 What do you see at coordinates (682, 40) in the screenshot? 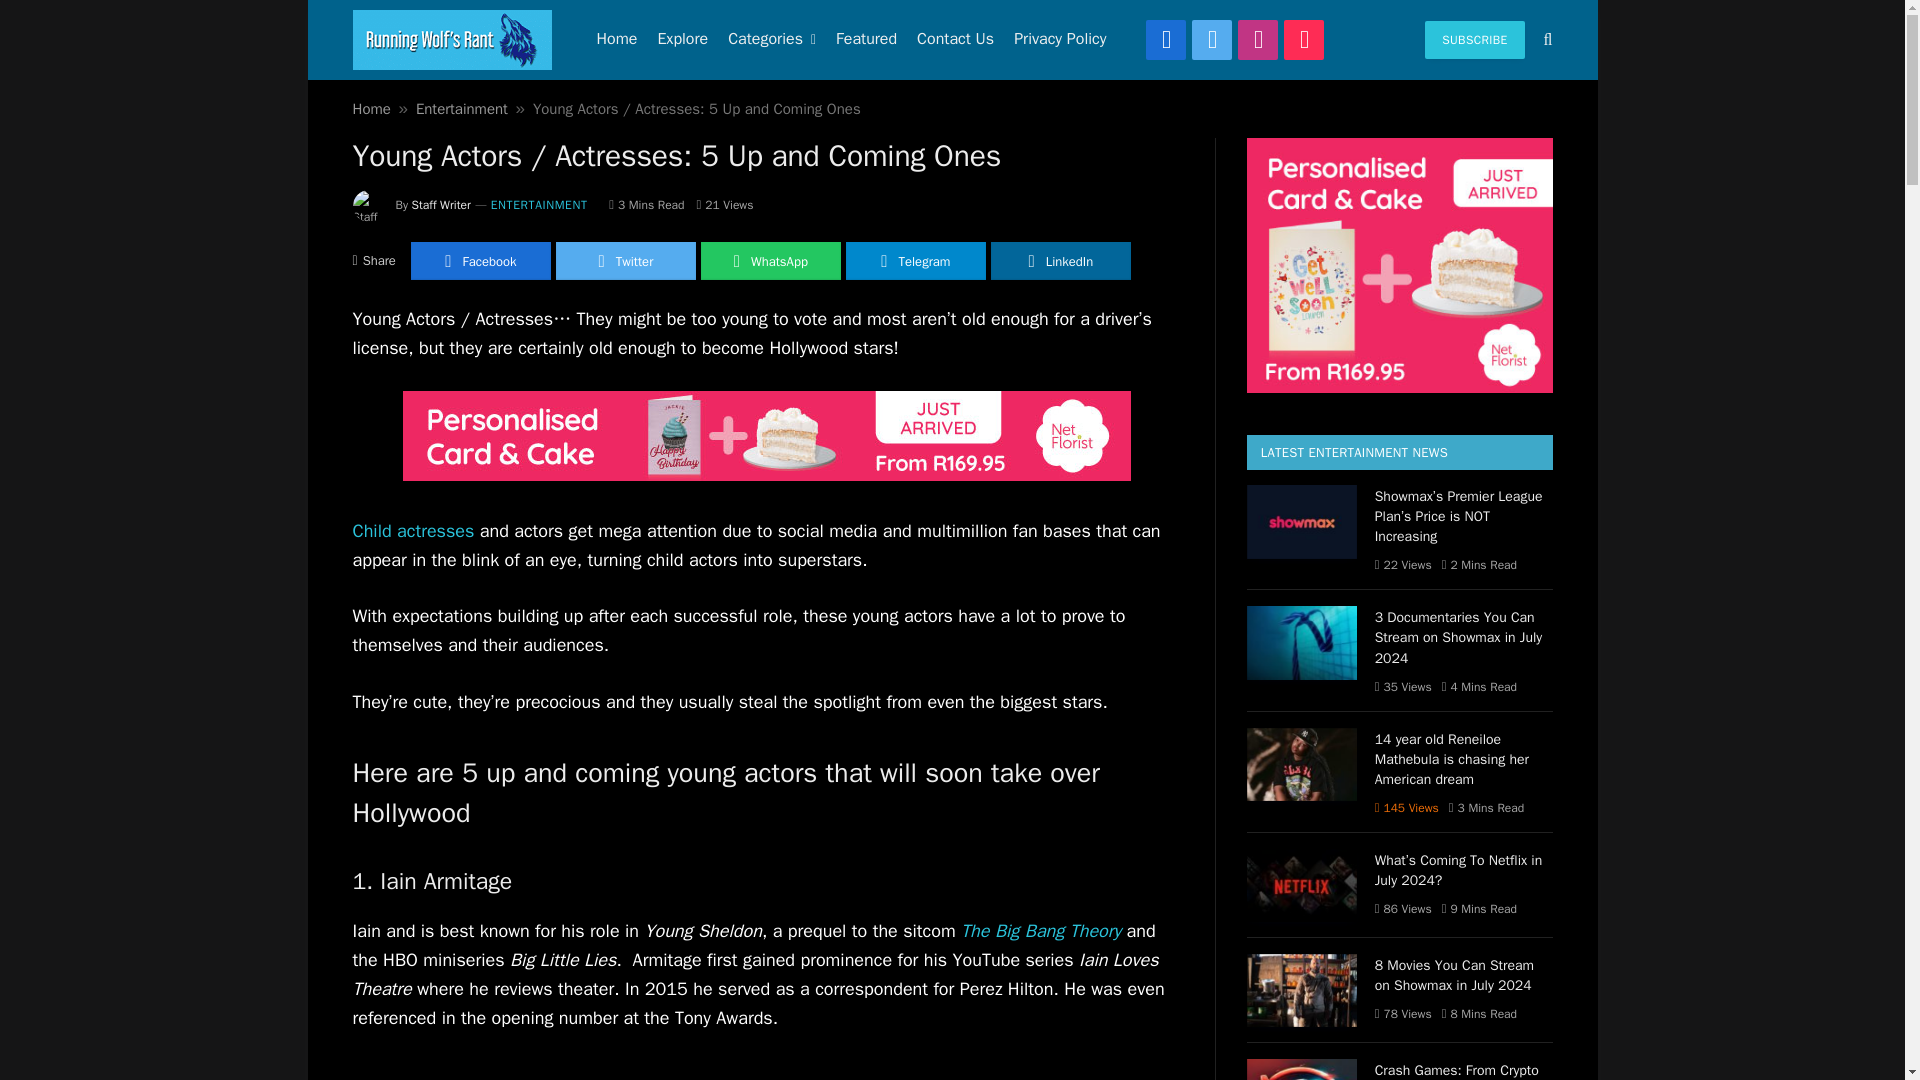
I see `Explore` at bounding box center [682, 40].